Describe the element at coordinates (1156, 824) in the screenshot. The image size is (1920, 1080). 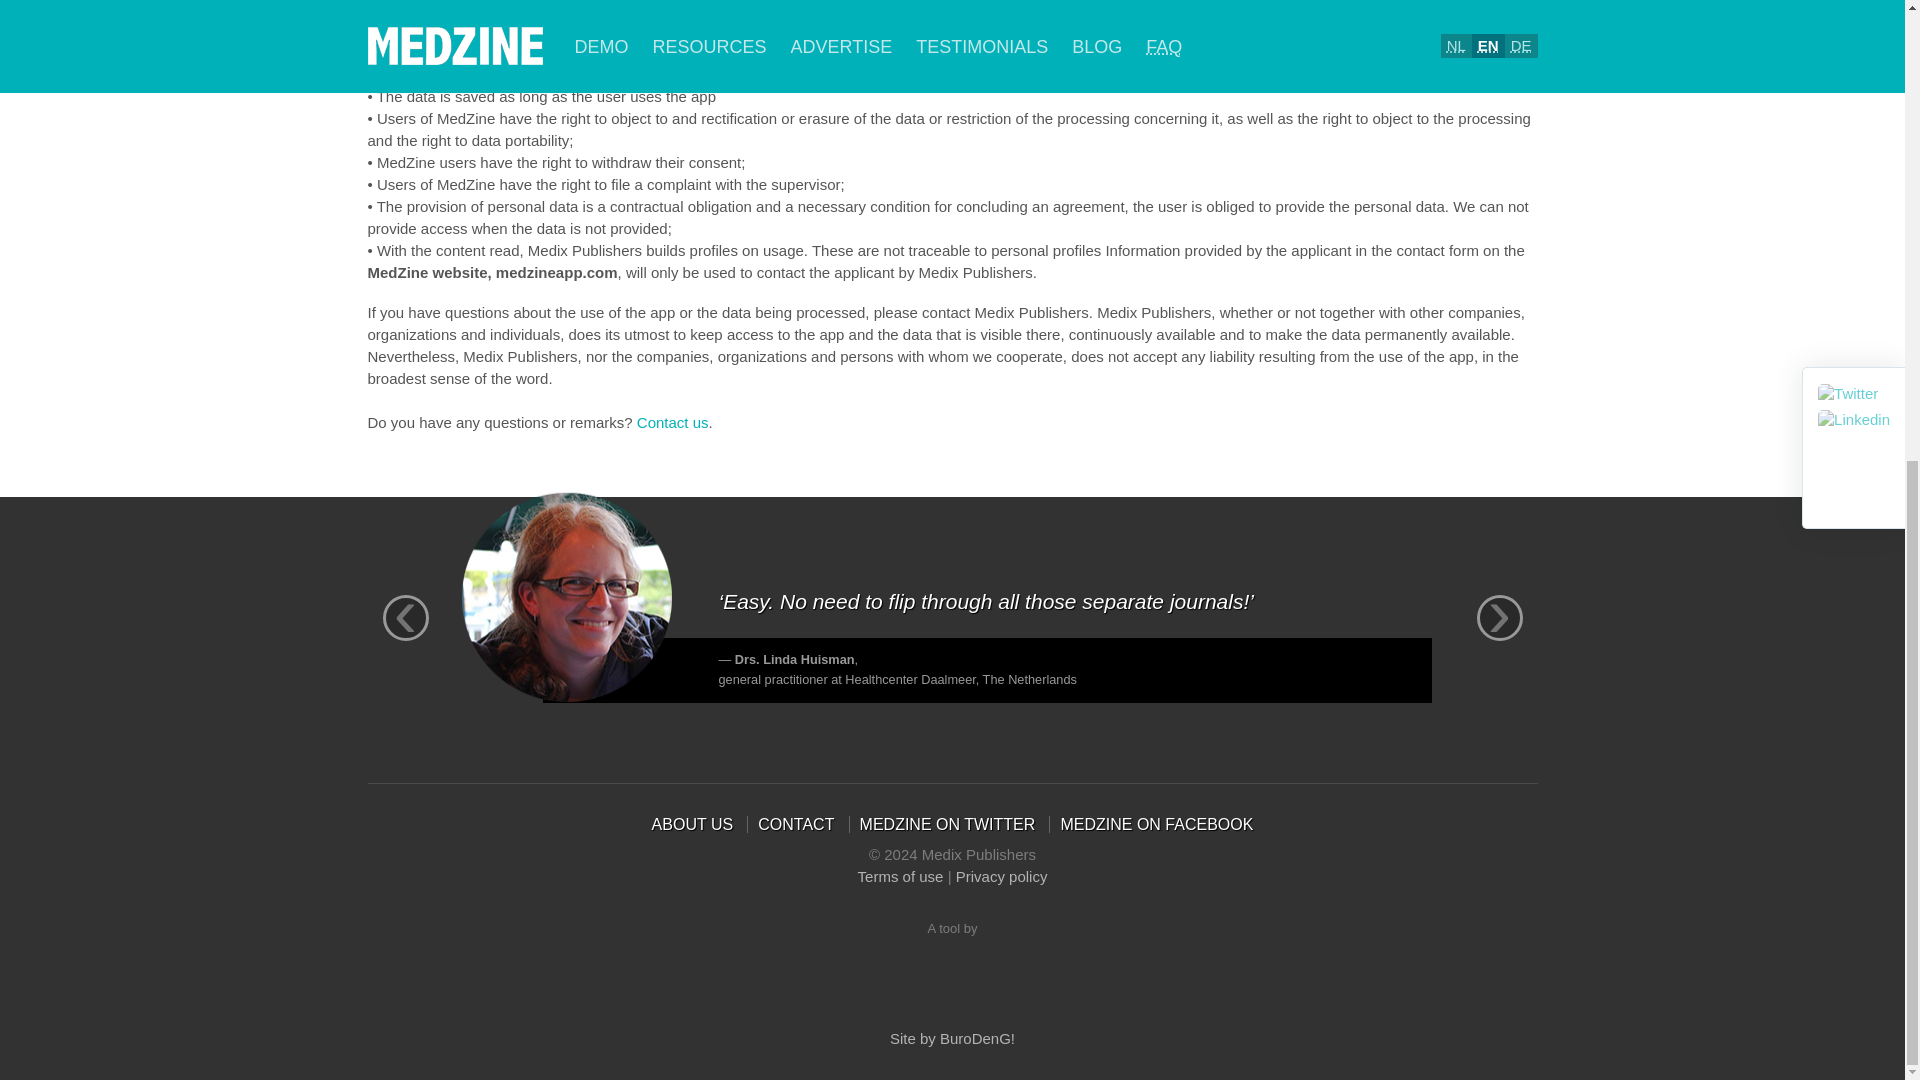
I see `MEDZINE ON FACEBOOK` at that location.